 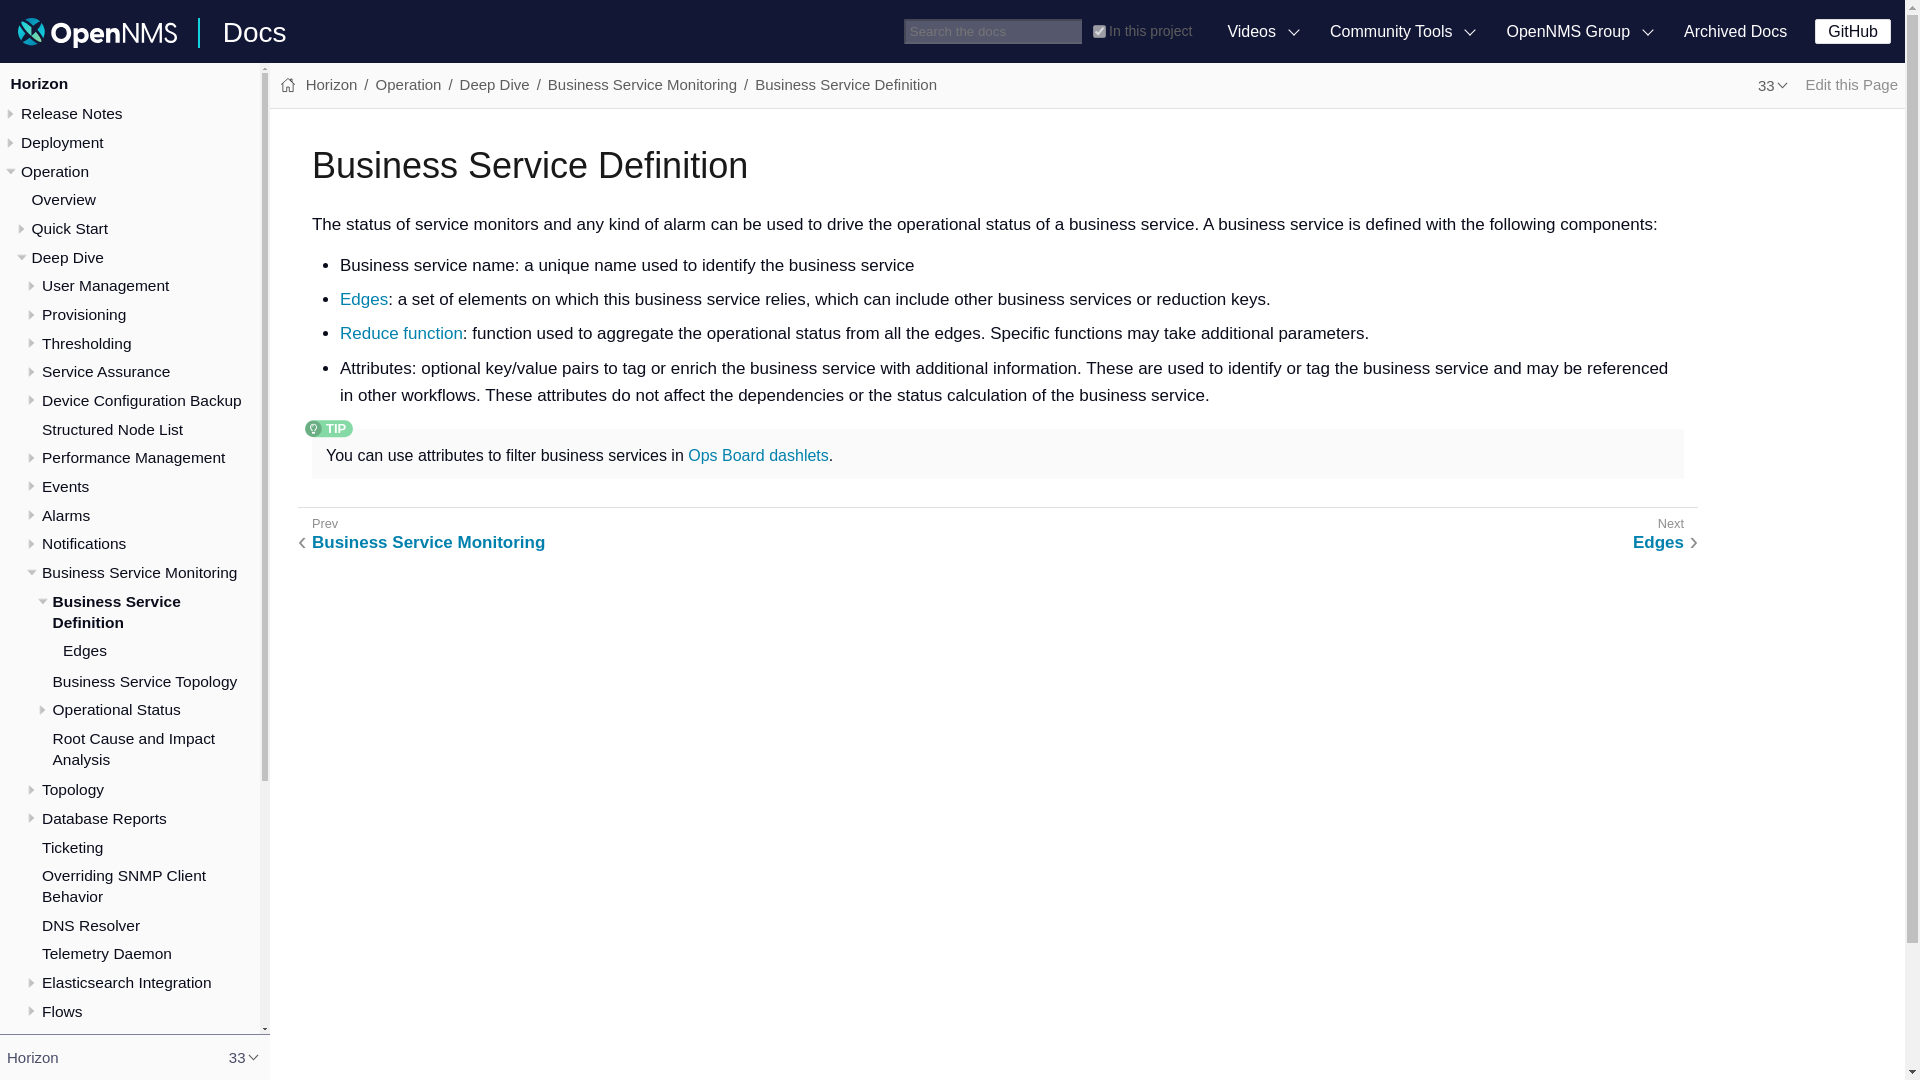 What do you see at coordinates (1735, 31) in the screenshot?
I see `Archived Docs` at bounding box center [1735, 31].